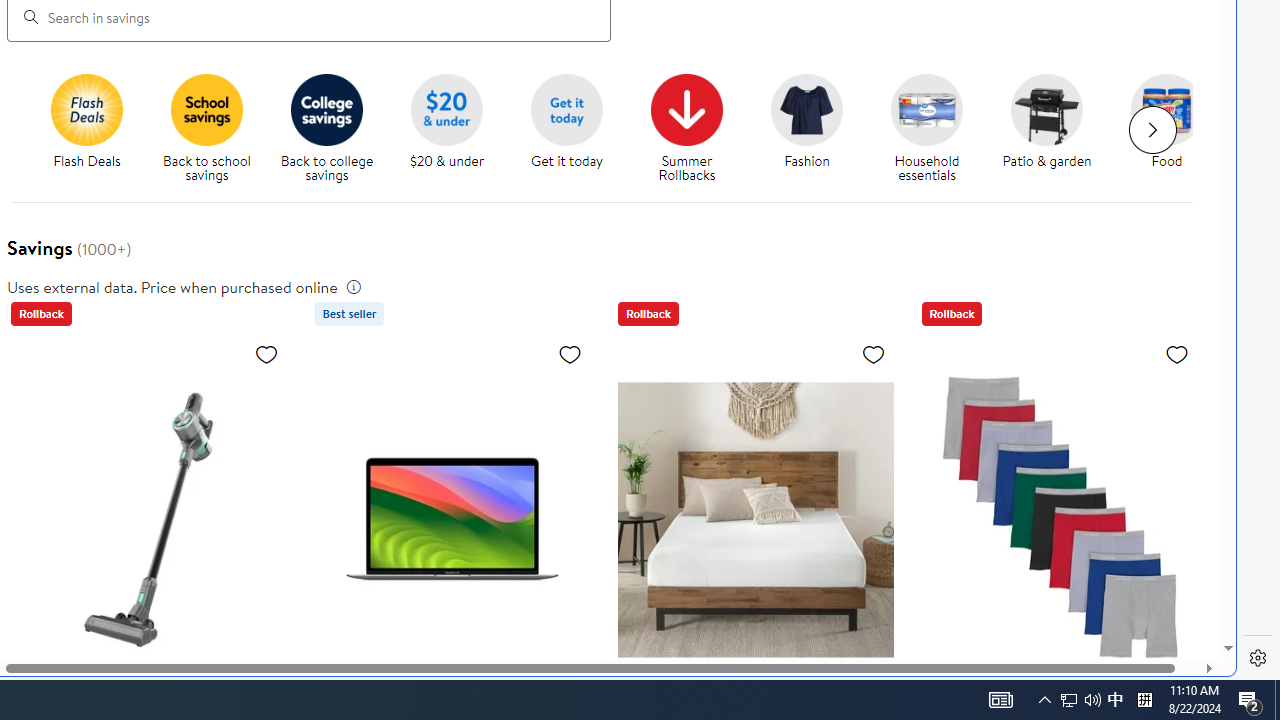 This screenshot has height=720, width=1280. I want to click on $20 and under, so click(446, 109).